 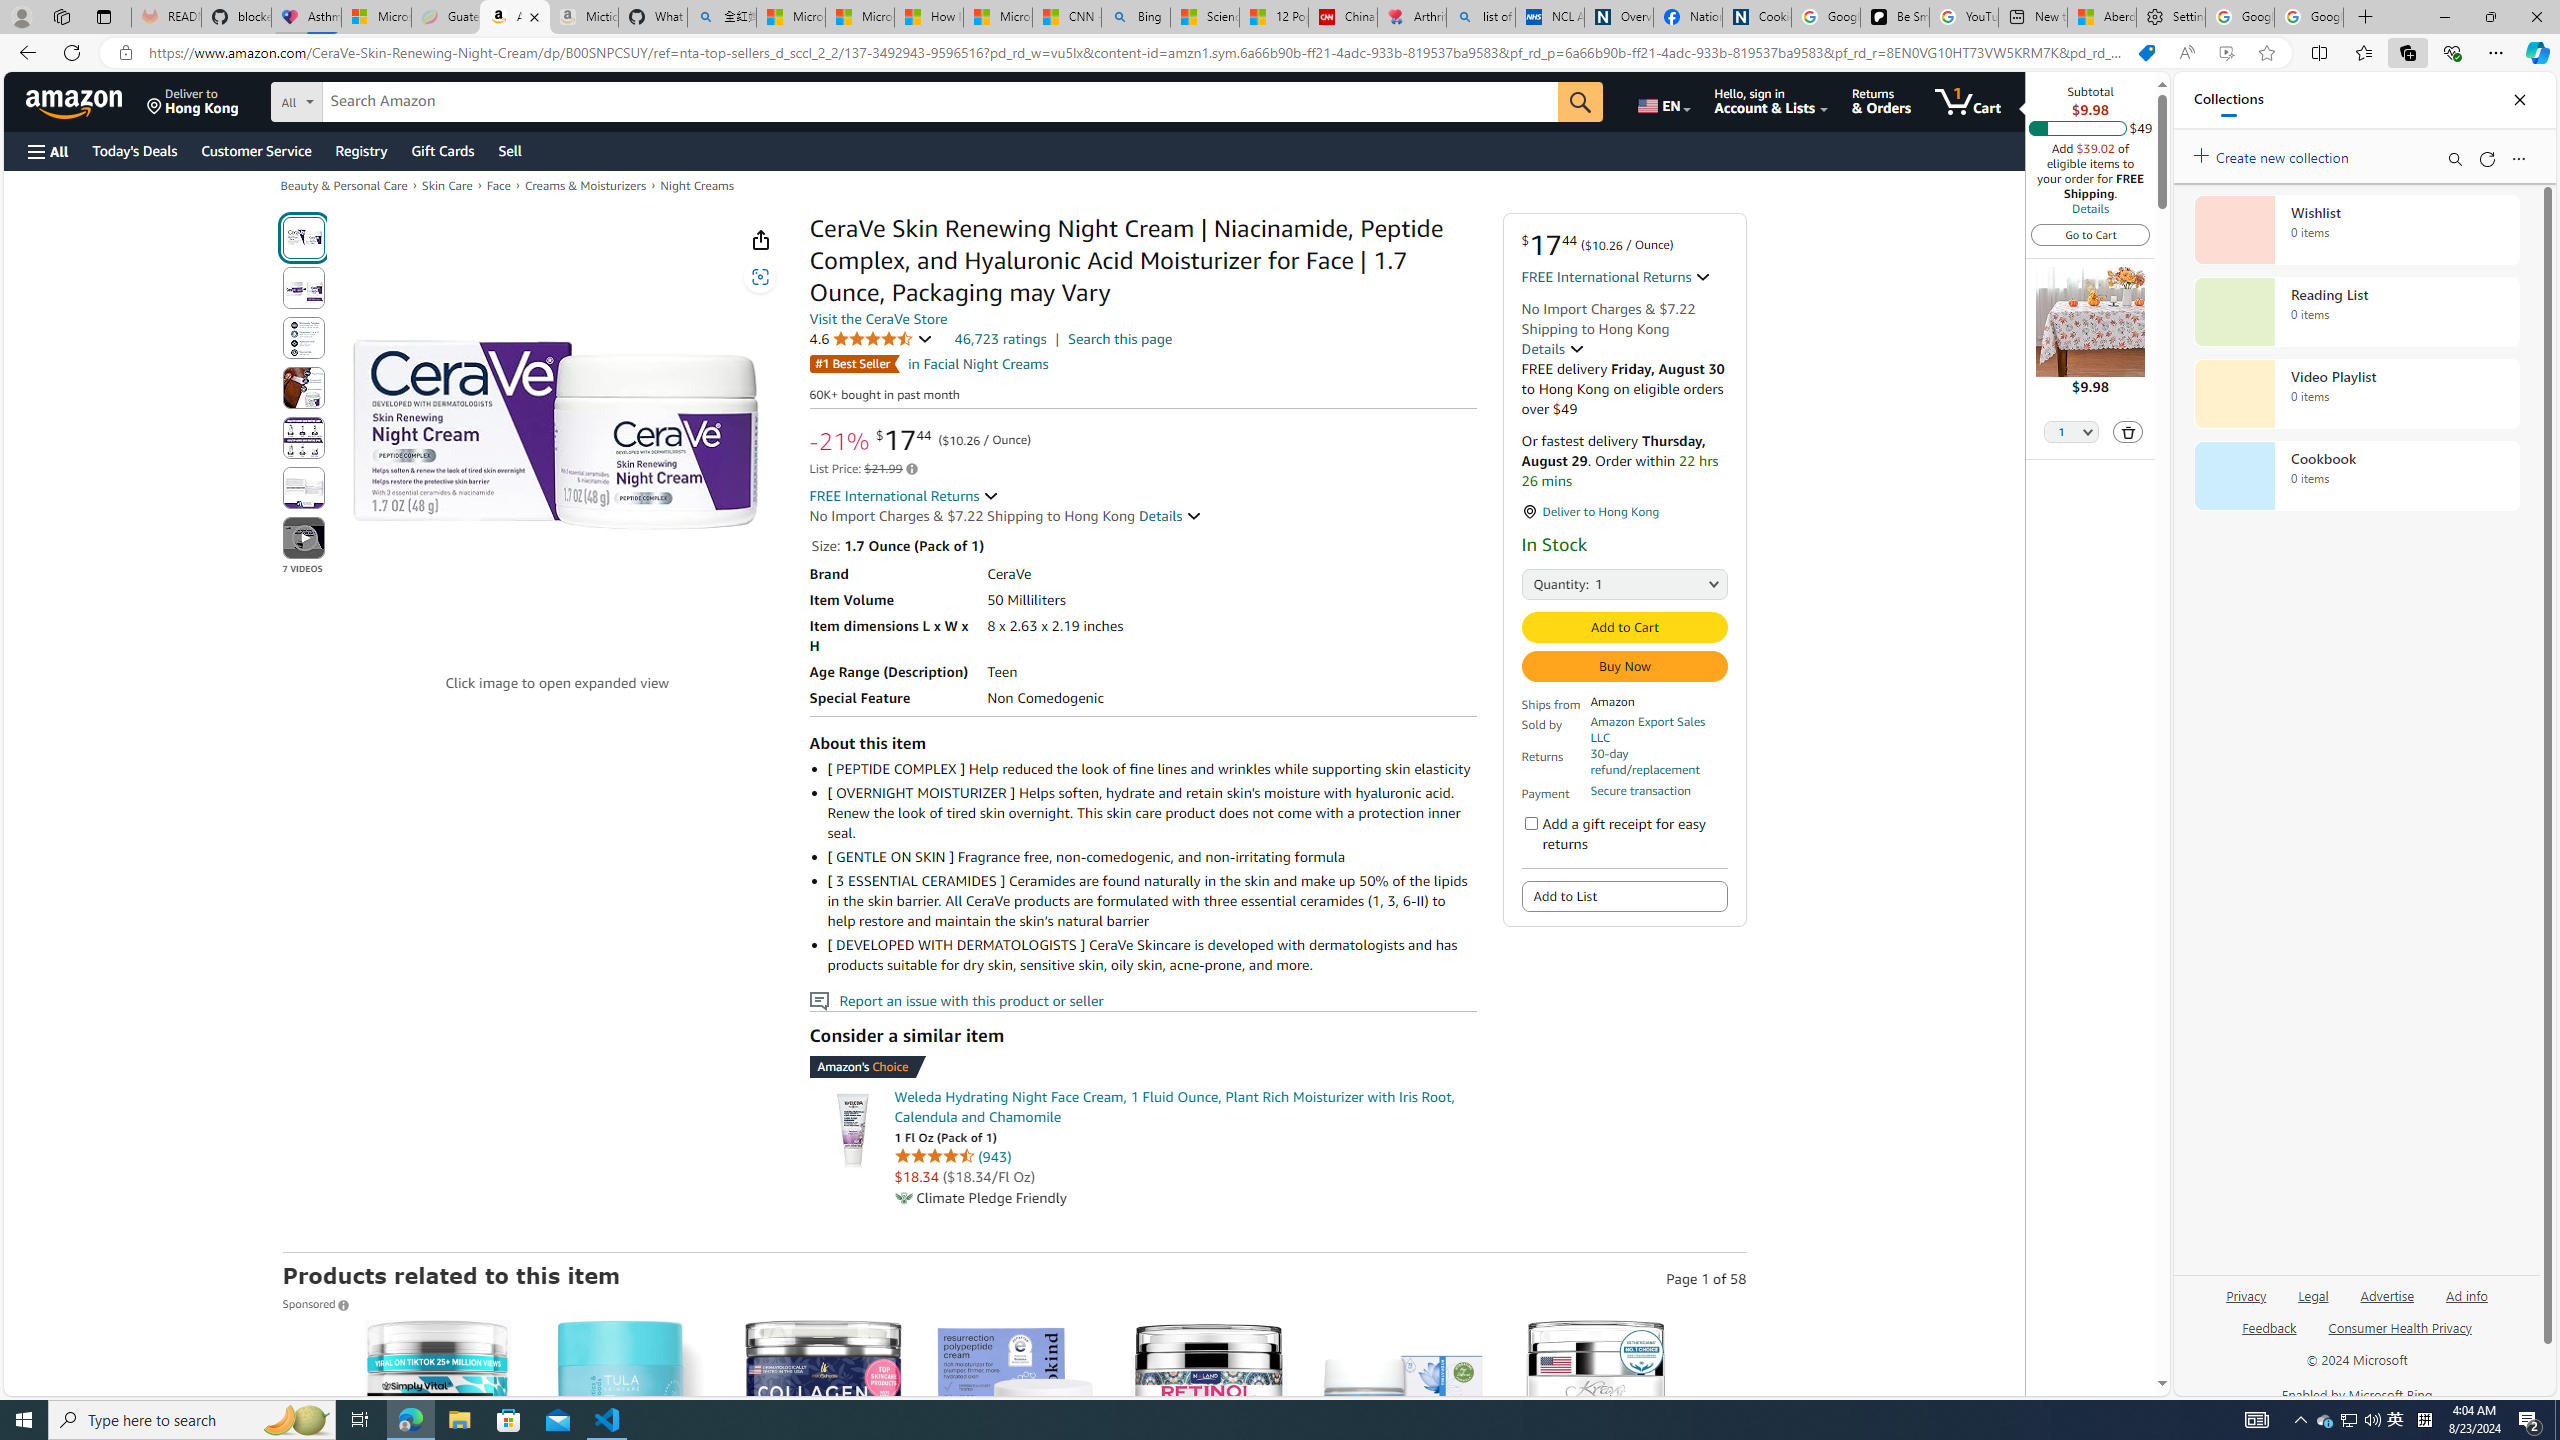 What do you see at coordinates (928, 364) in the screenshot?
I see `#1 Best Seller in Facial Night Creams` at bounding box center [928, 364].